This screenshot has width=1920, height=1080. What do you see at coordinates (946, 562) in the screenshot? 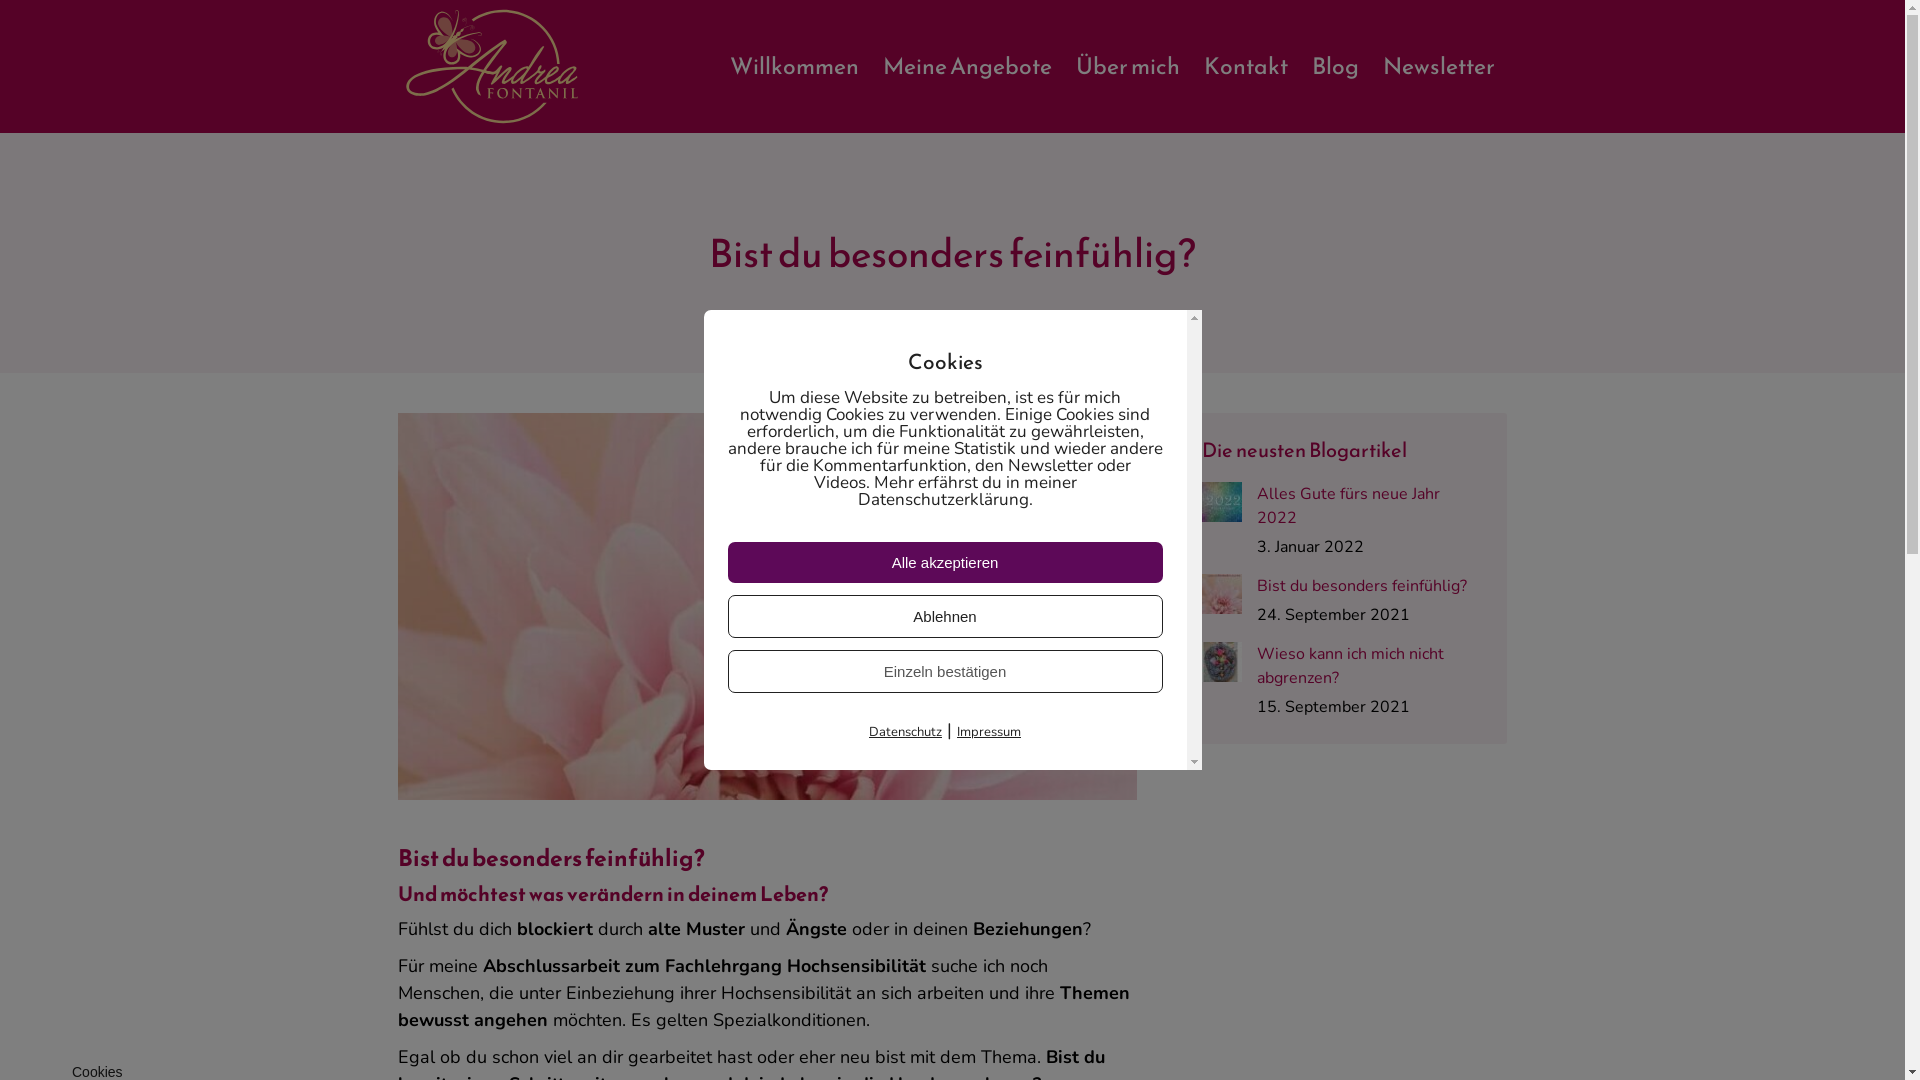
I see `Alle akzeptieren` at bounding box center [946, 562].